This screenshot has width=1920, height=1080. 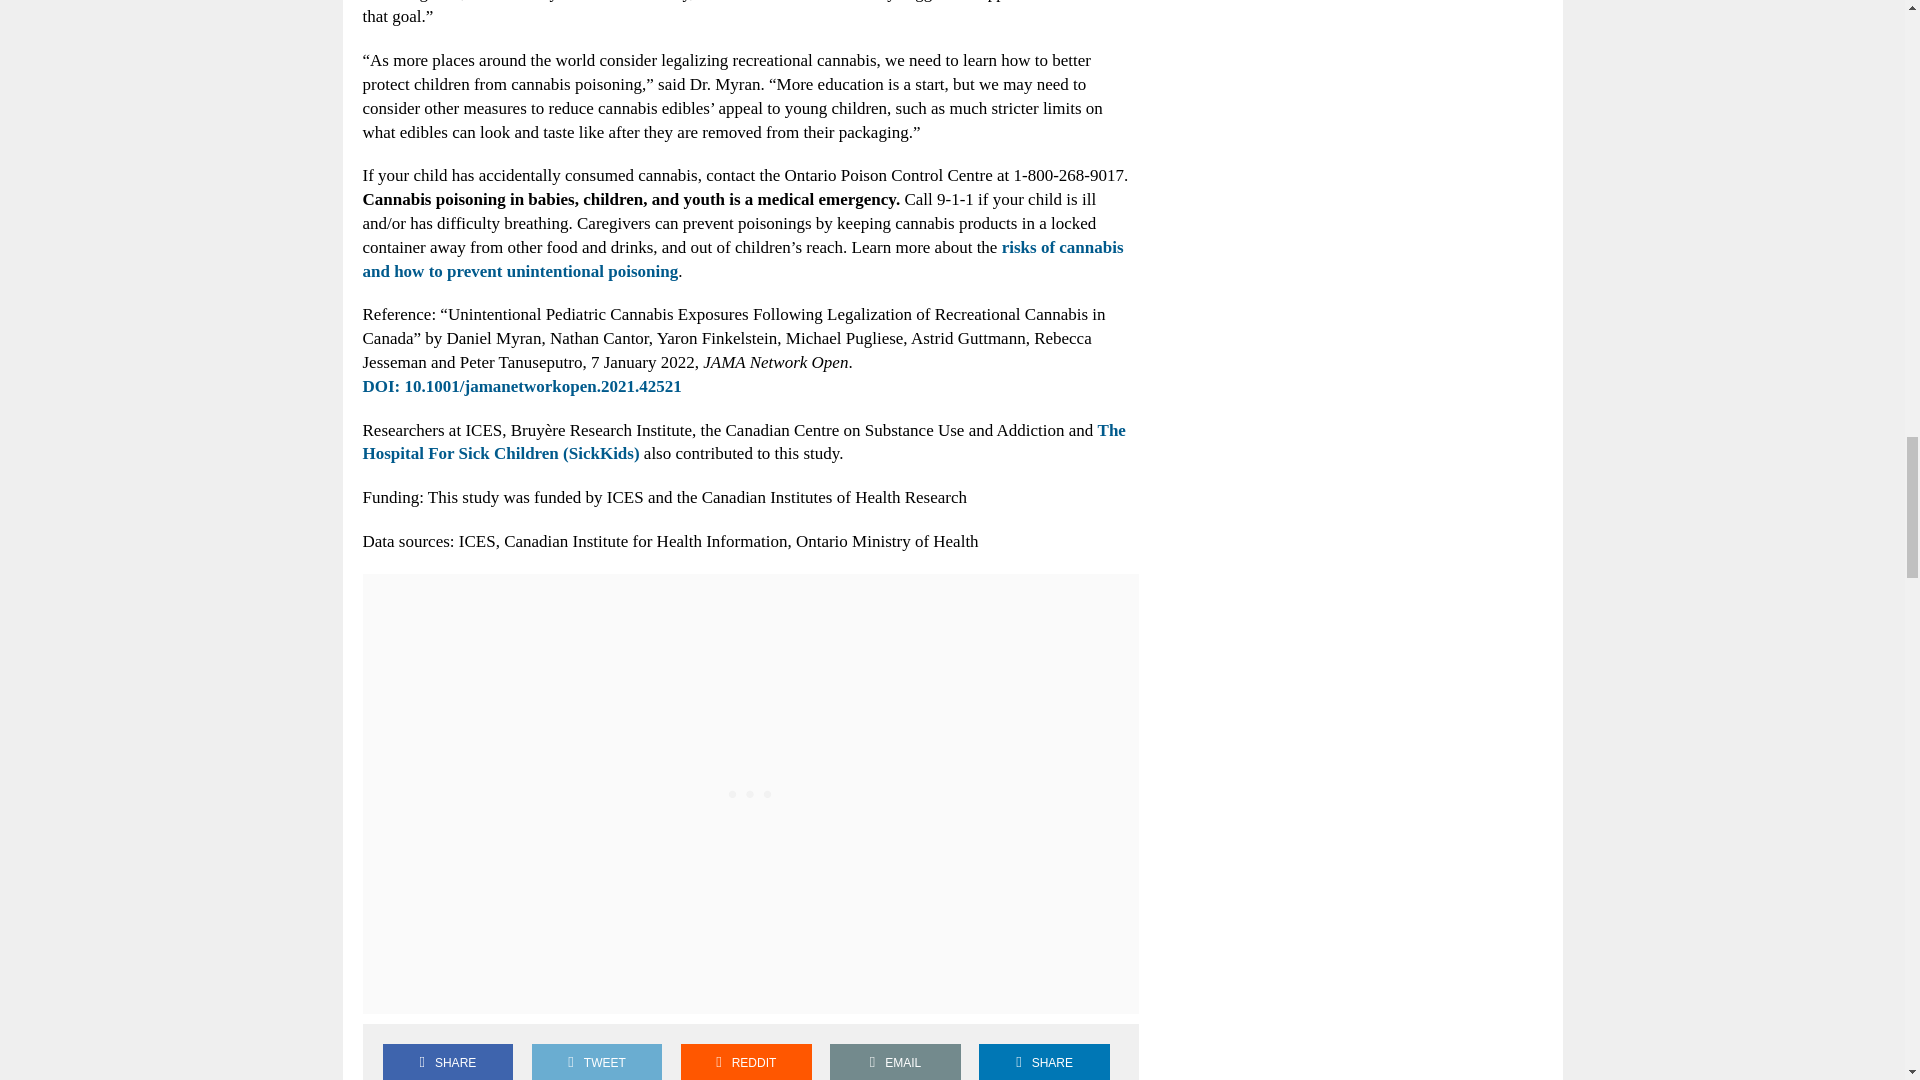 I want to click on Post This Article to Reddit, so click(x=746, y=1062).